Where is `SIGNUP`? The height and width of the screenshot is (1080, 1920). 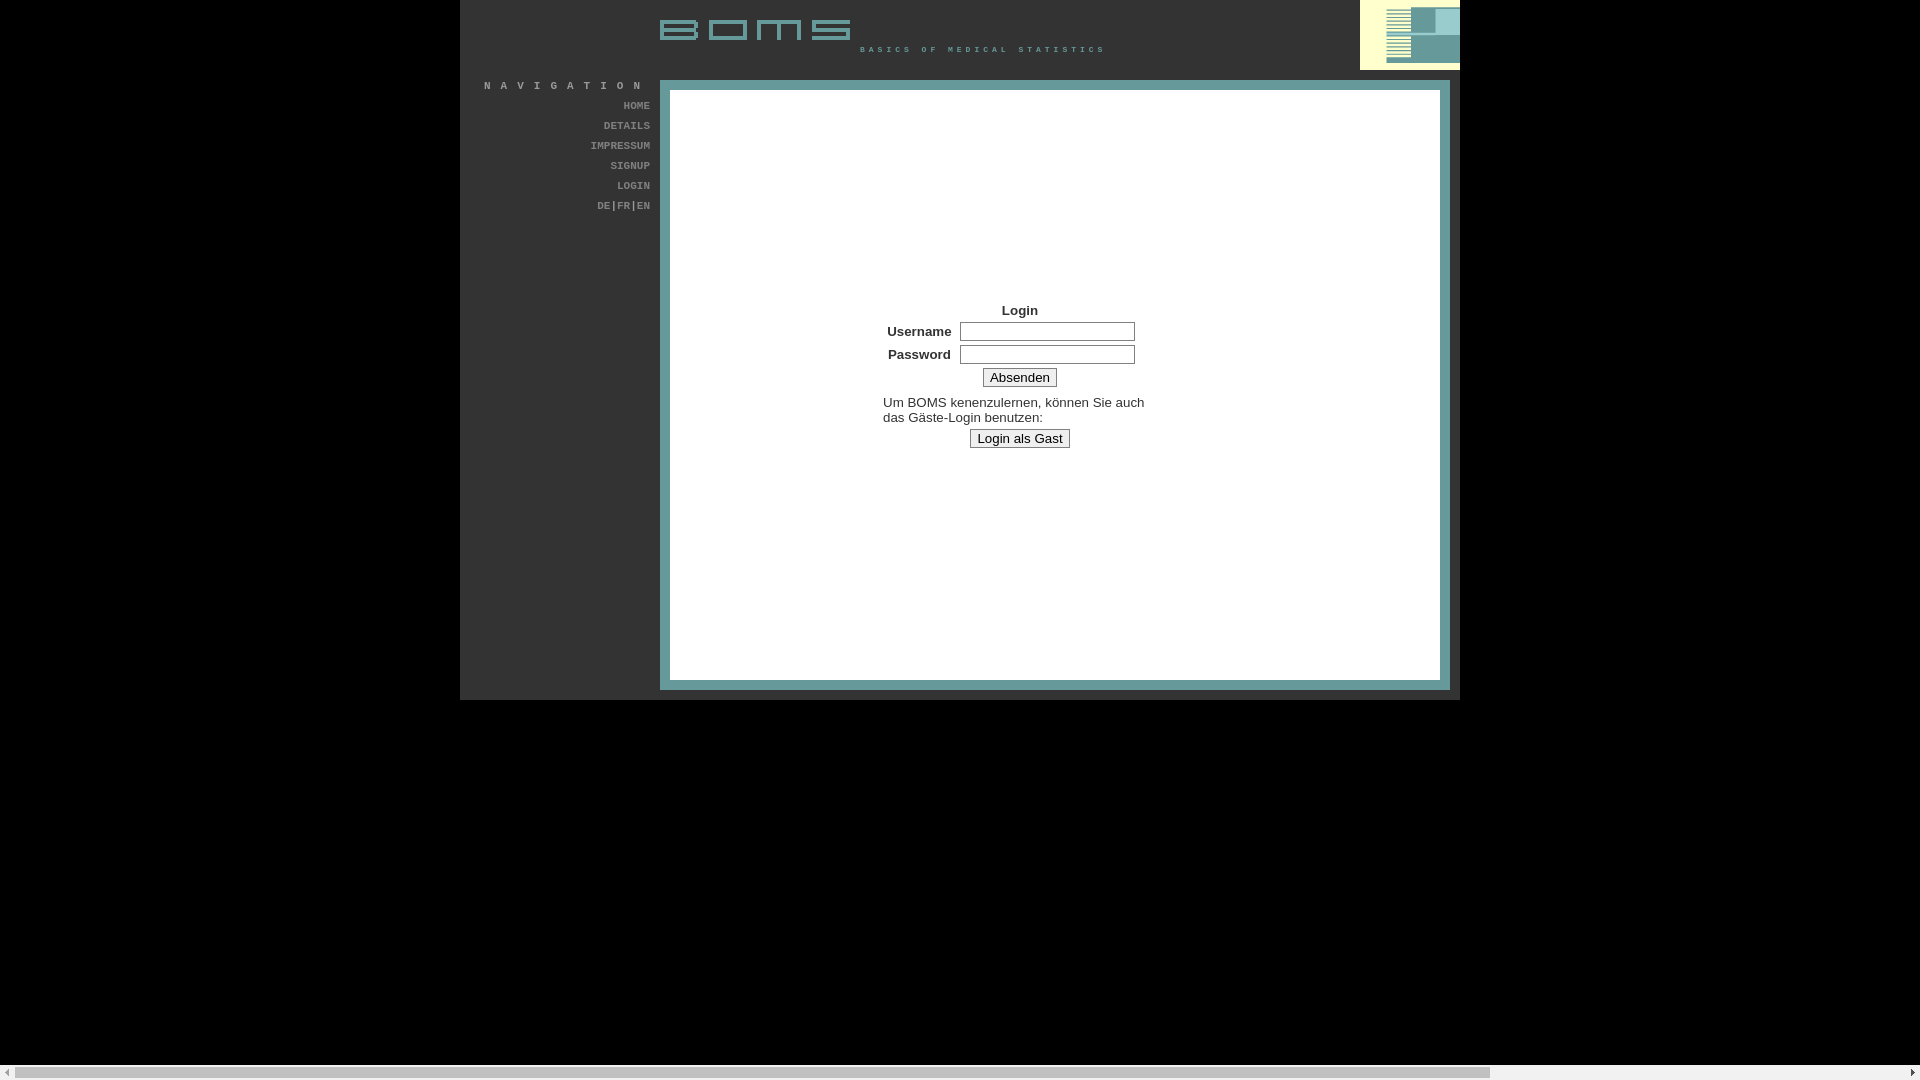 SIGNUP is located at coordinates (630, 166).